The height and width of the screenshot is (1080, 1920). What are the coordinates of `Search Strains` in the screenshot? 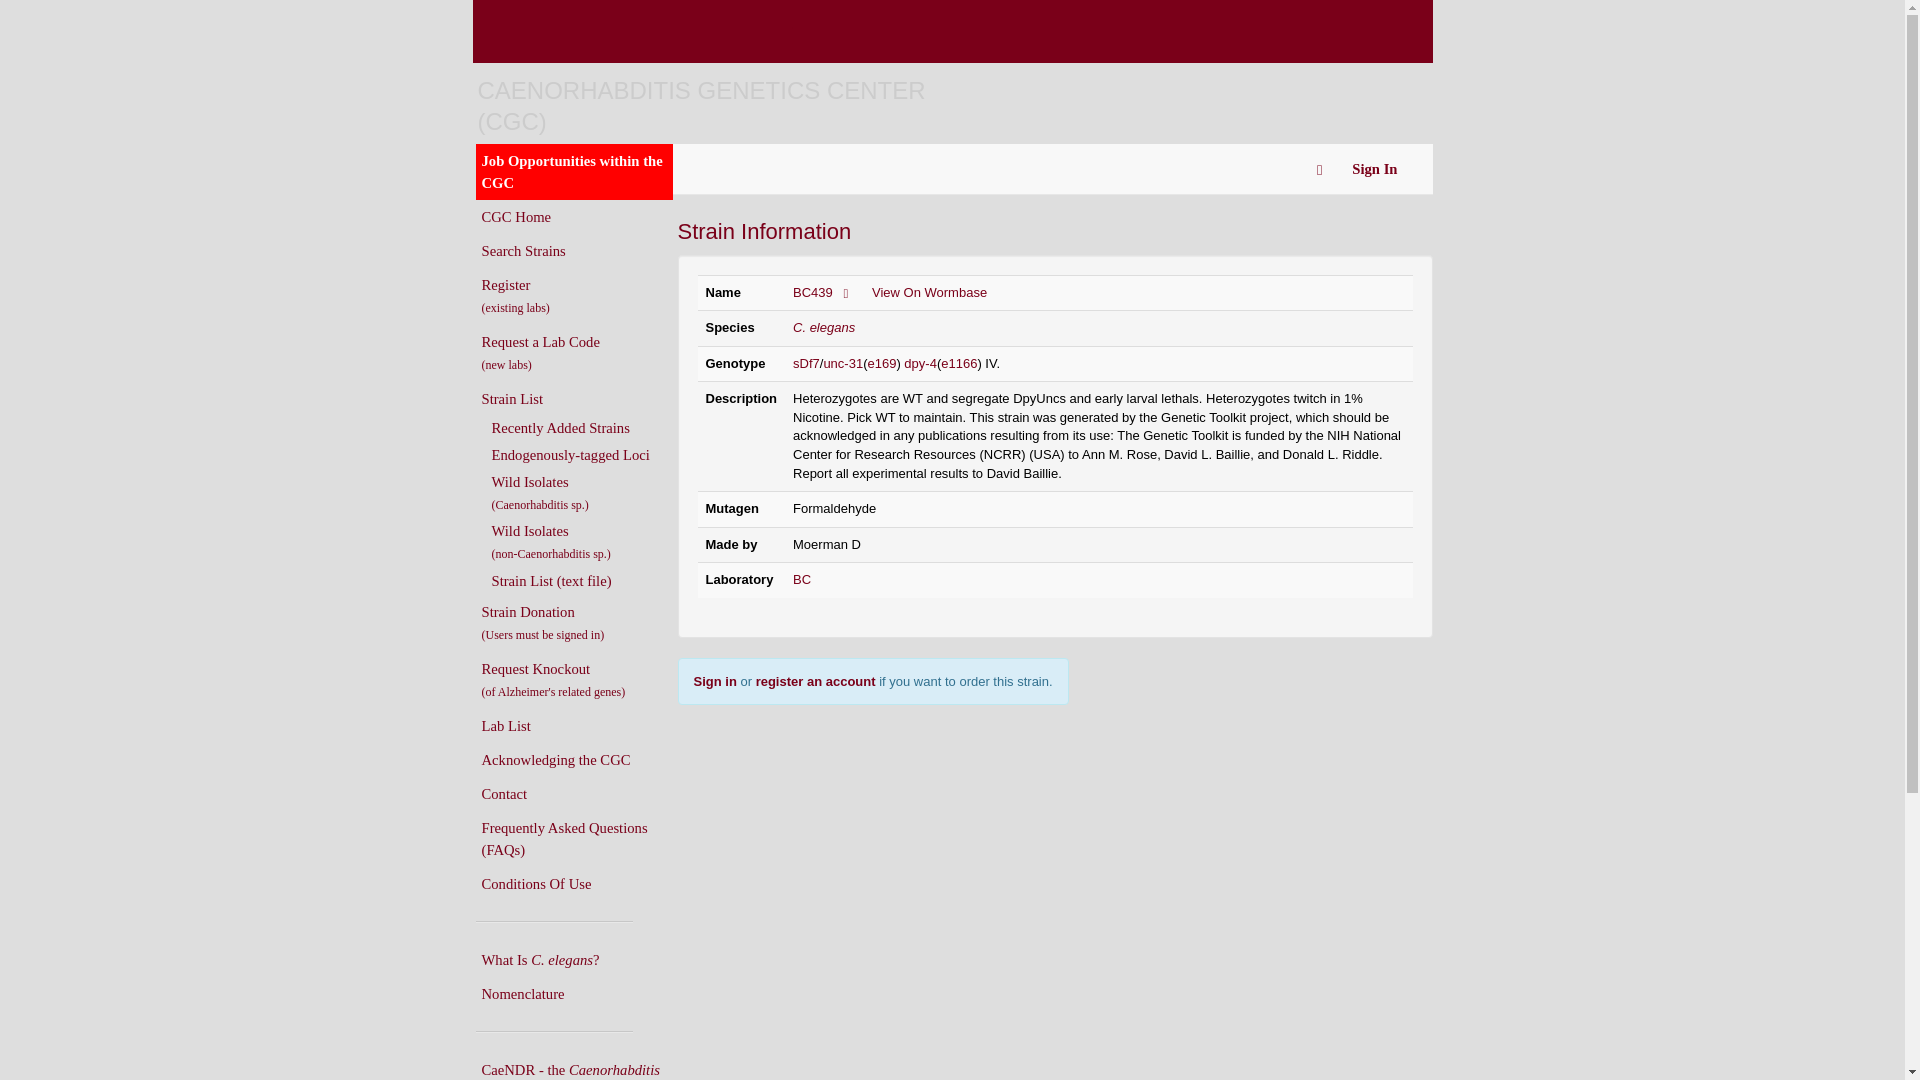 It's located at (574, 250).